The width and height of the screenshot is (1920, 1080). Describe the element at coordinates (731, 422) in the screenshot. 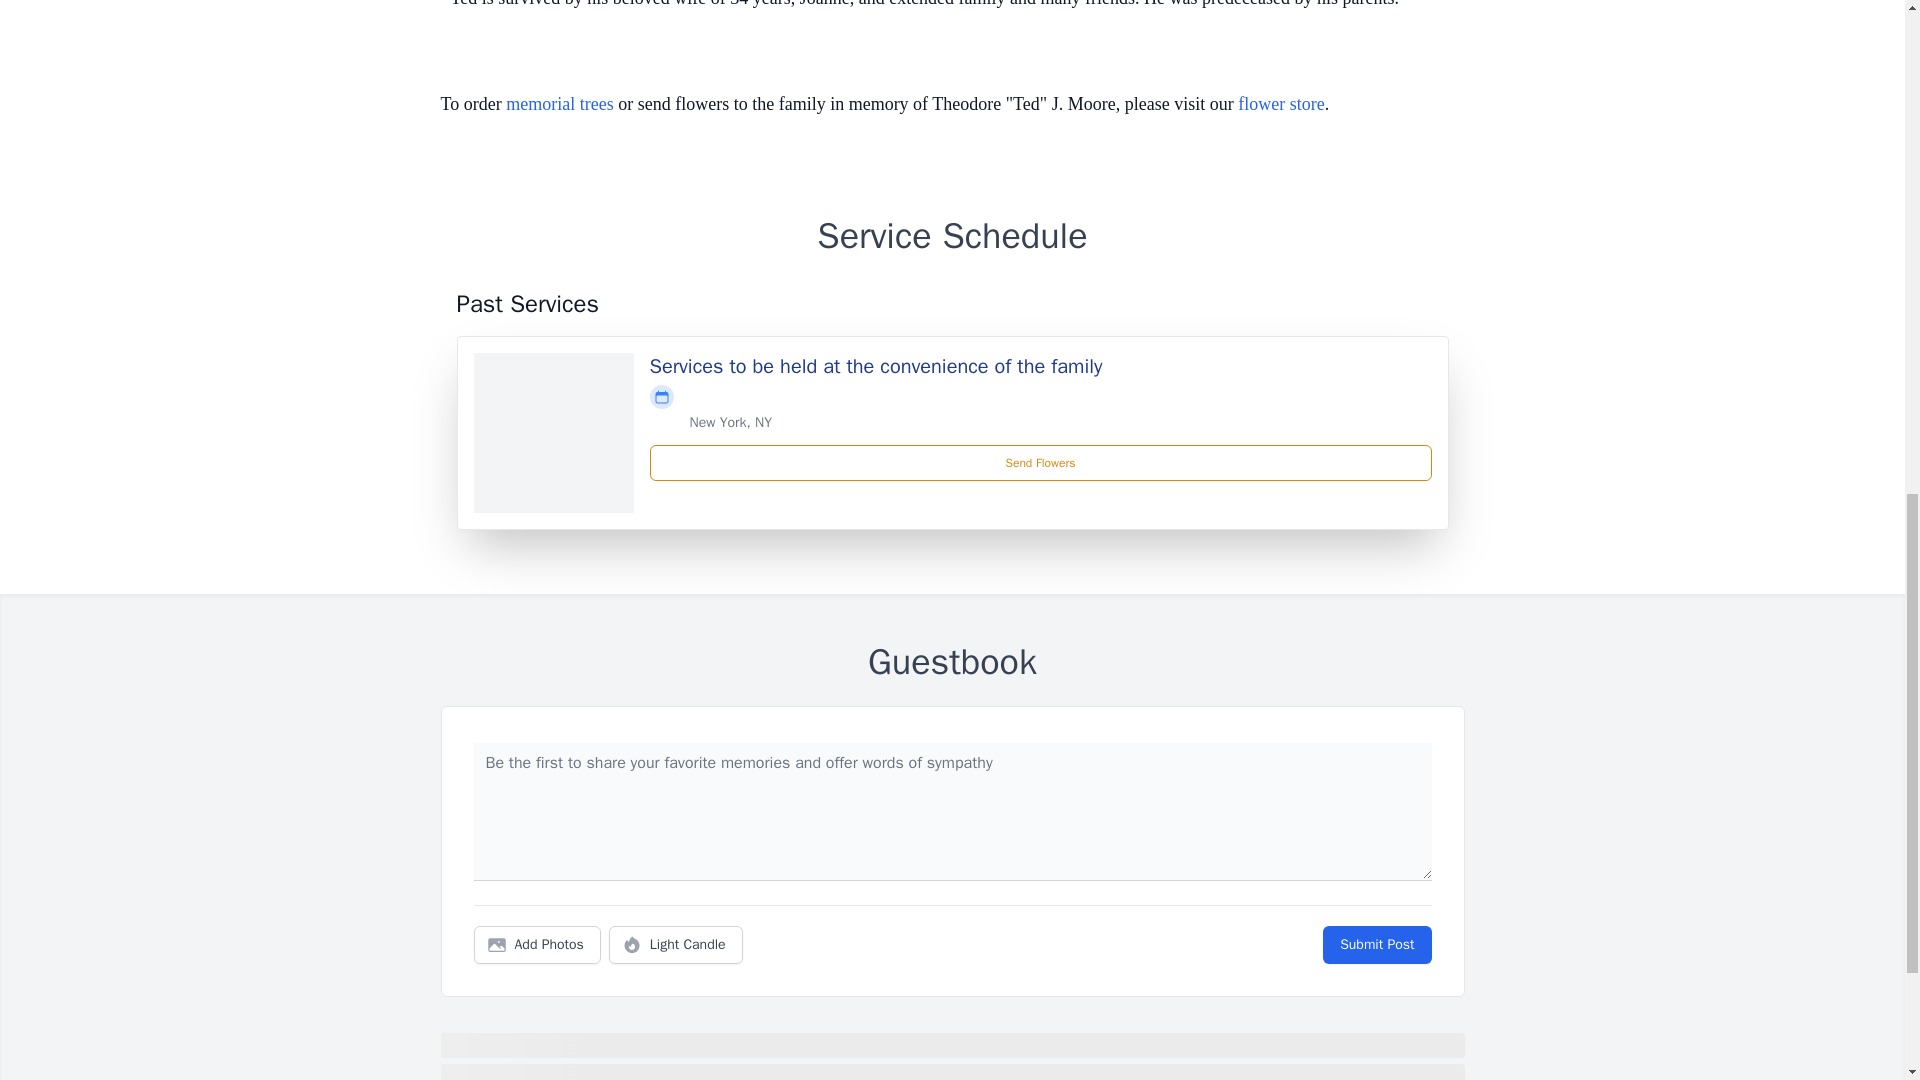

I see `New York, NY` at that location.